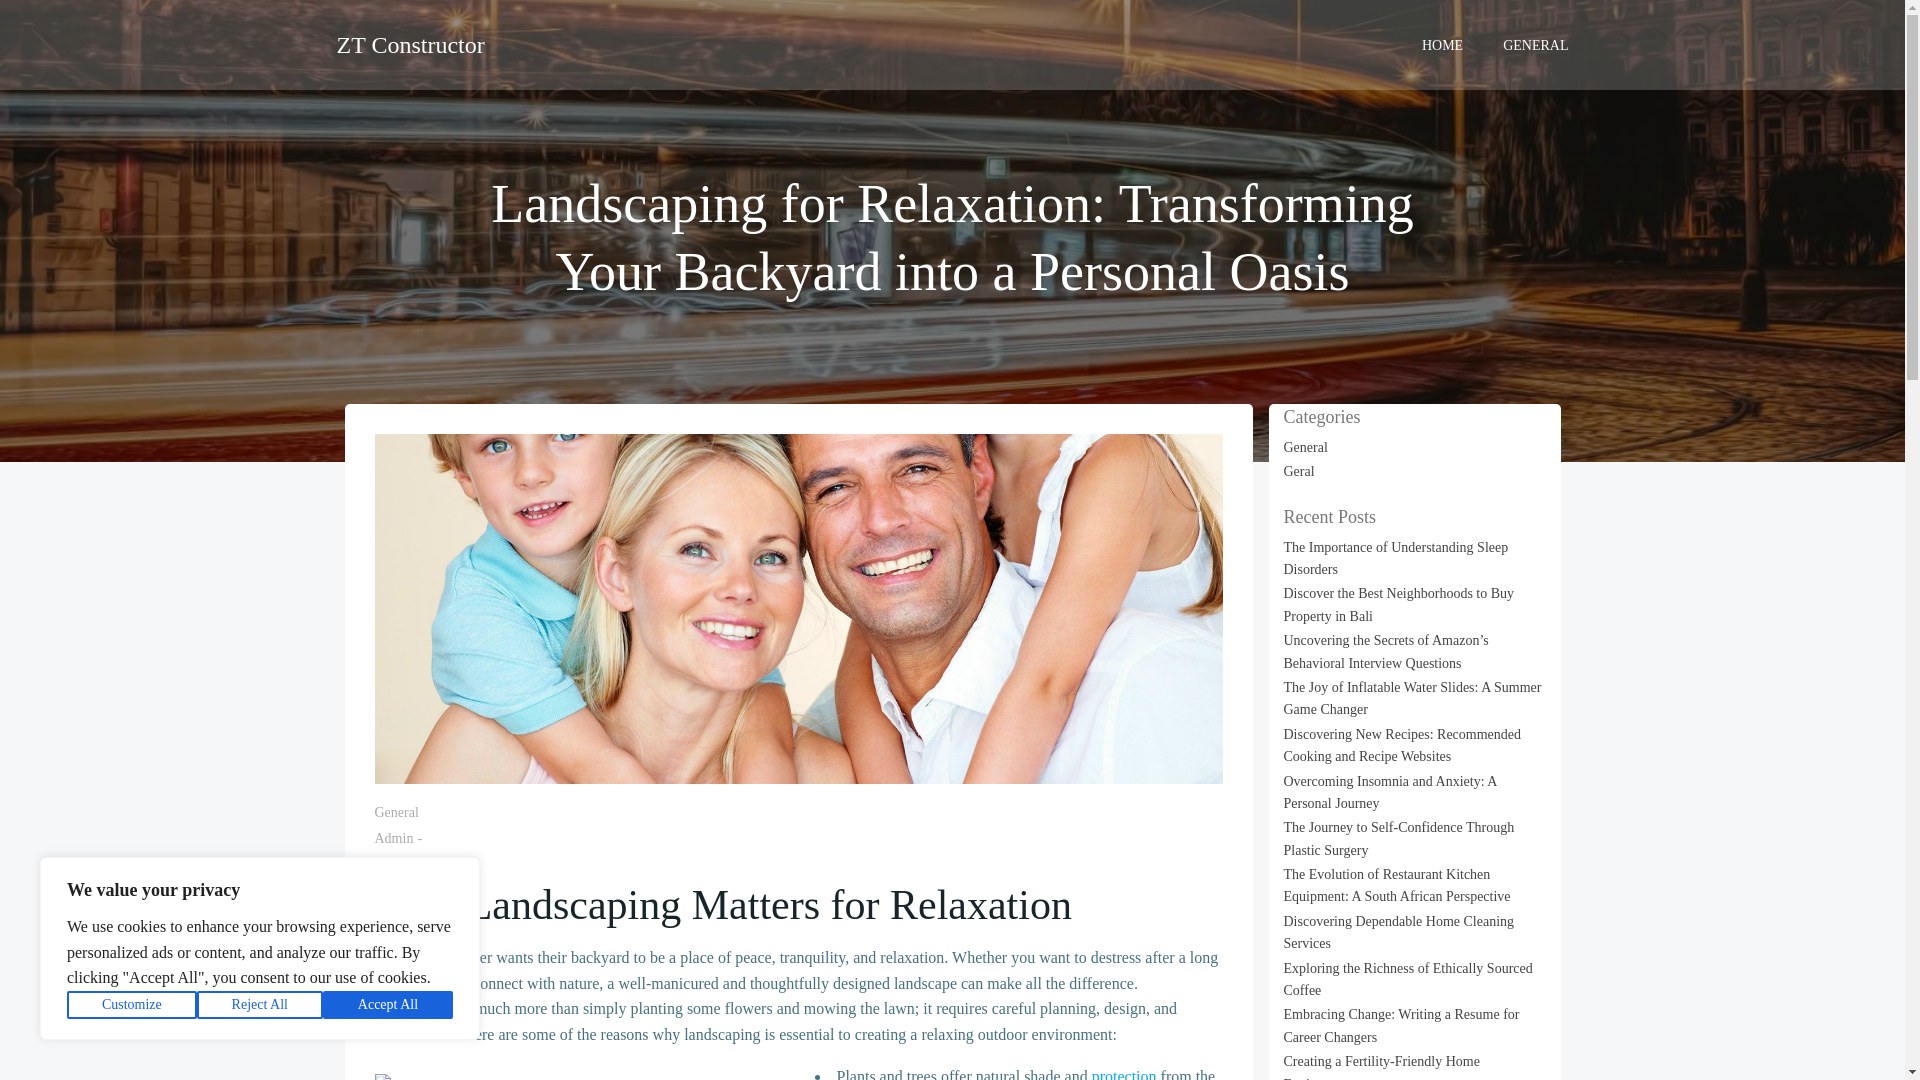 The image size is (1920, 1080). I want to click on Reject All, so click(260, 1005).